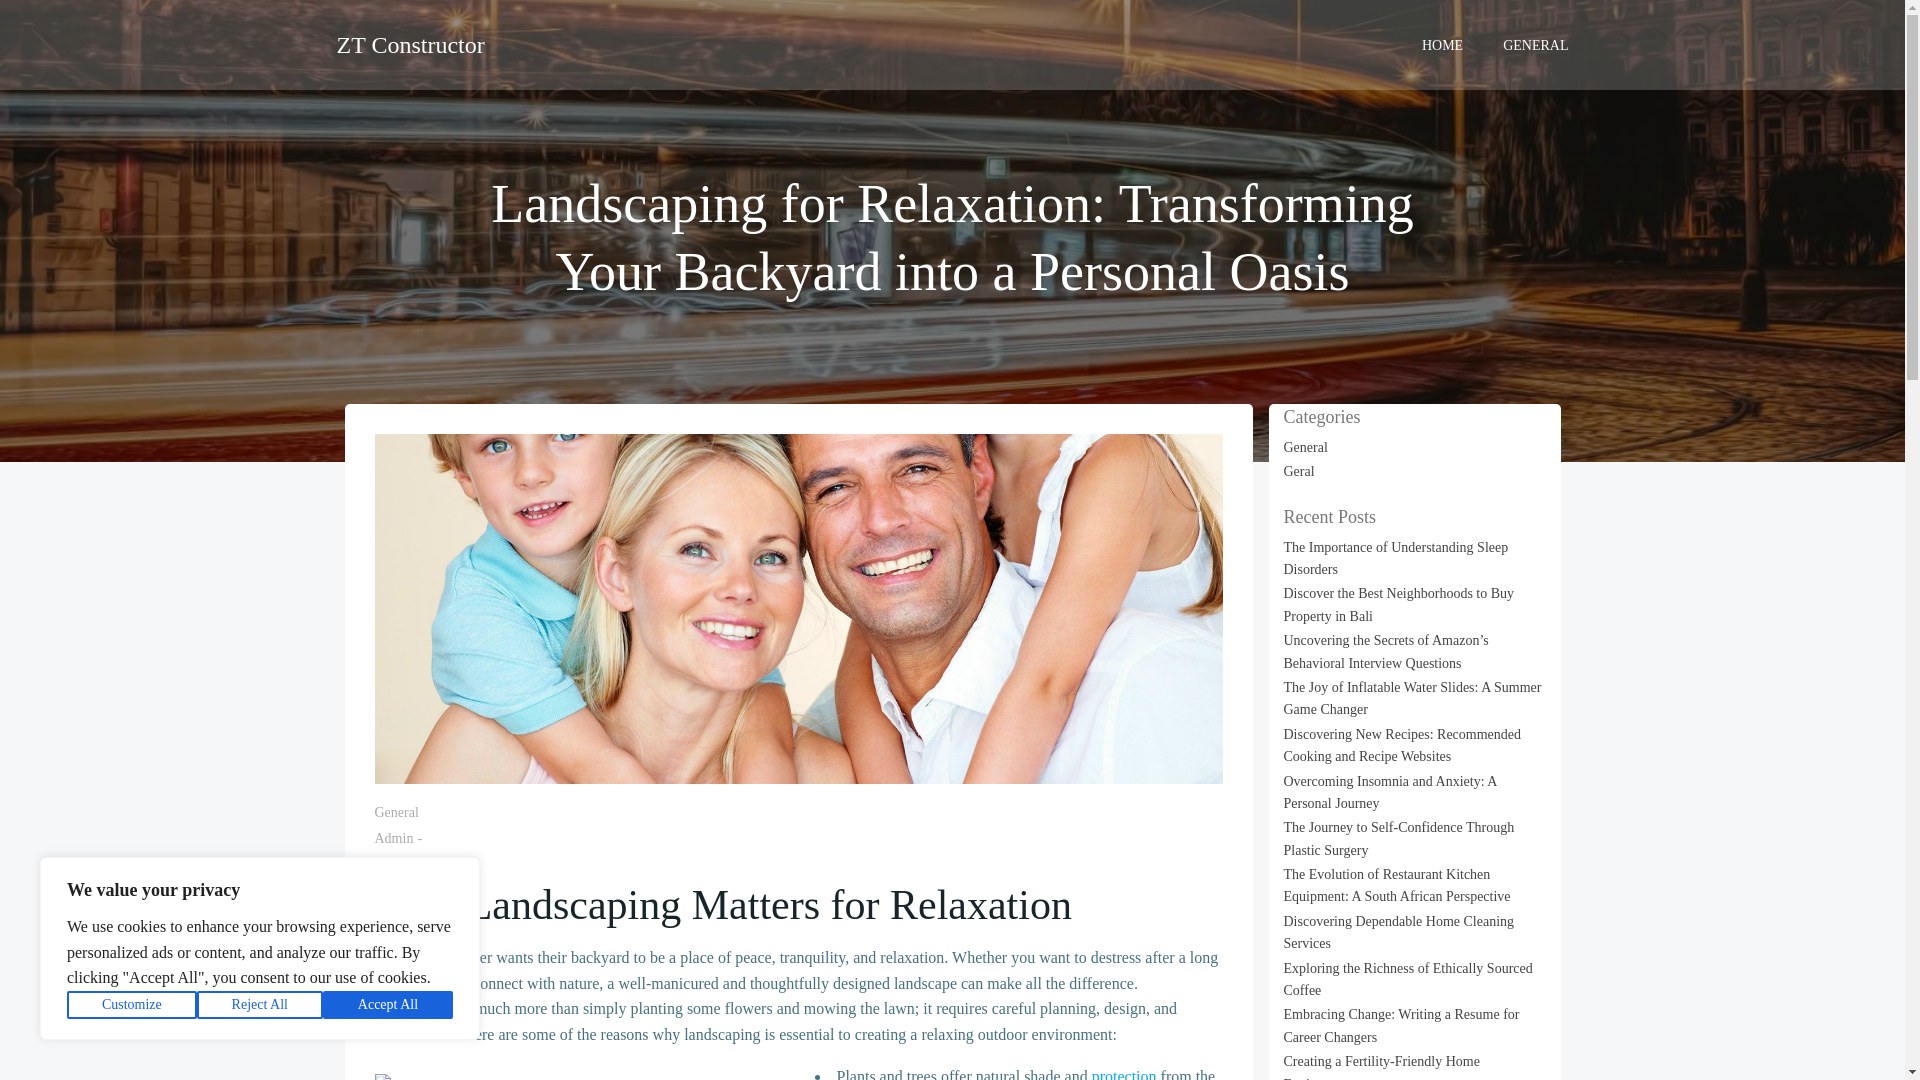 The image size is (1920, 1080). I want to click on Reject All, so click(260, 1005).